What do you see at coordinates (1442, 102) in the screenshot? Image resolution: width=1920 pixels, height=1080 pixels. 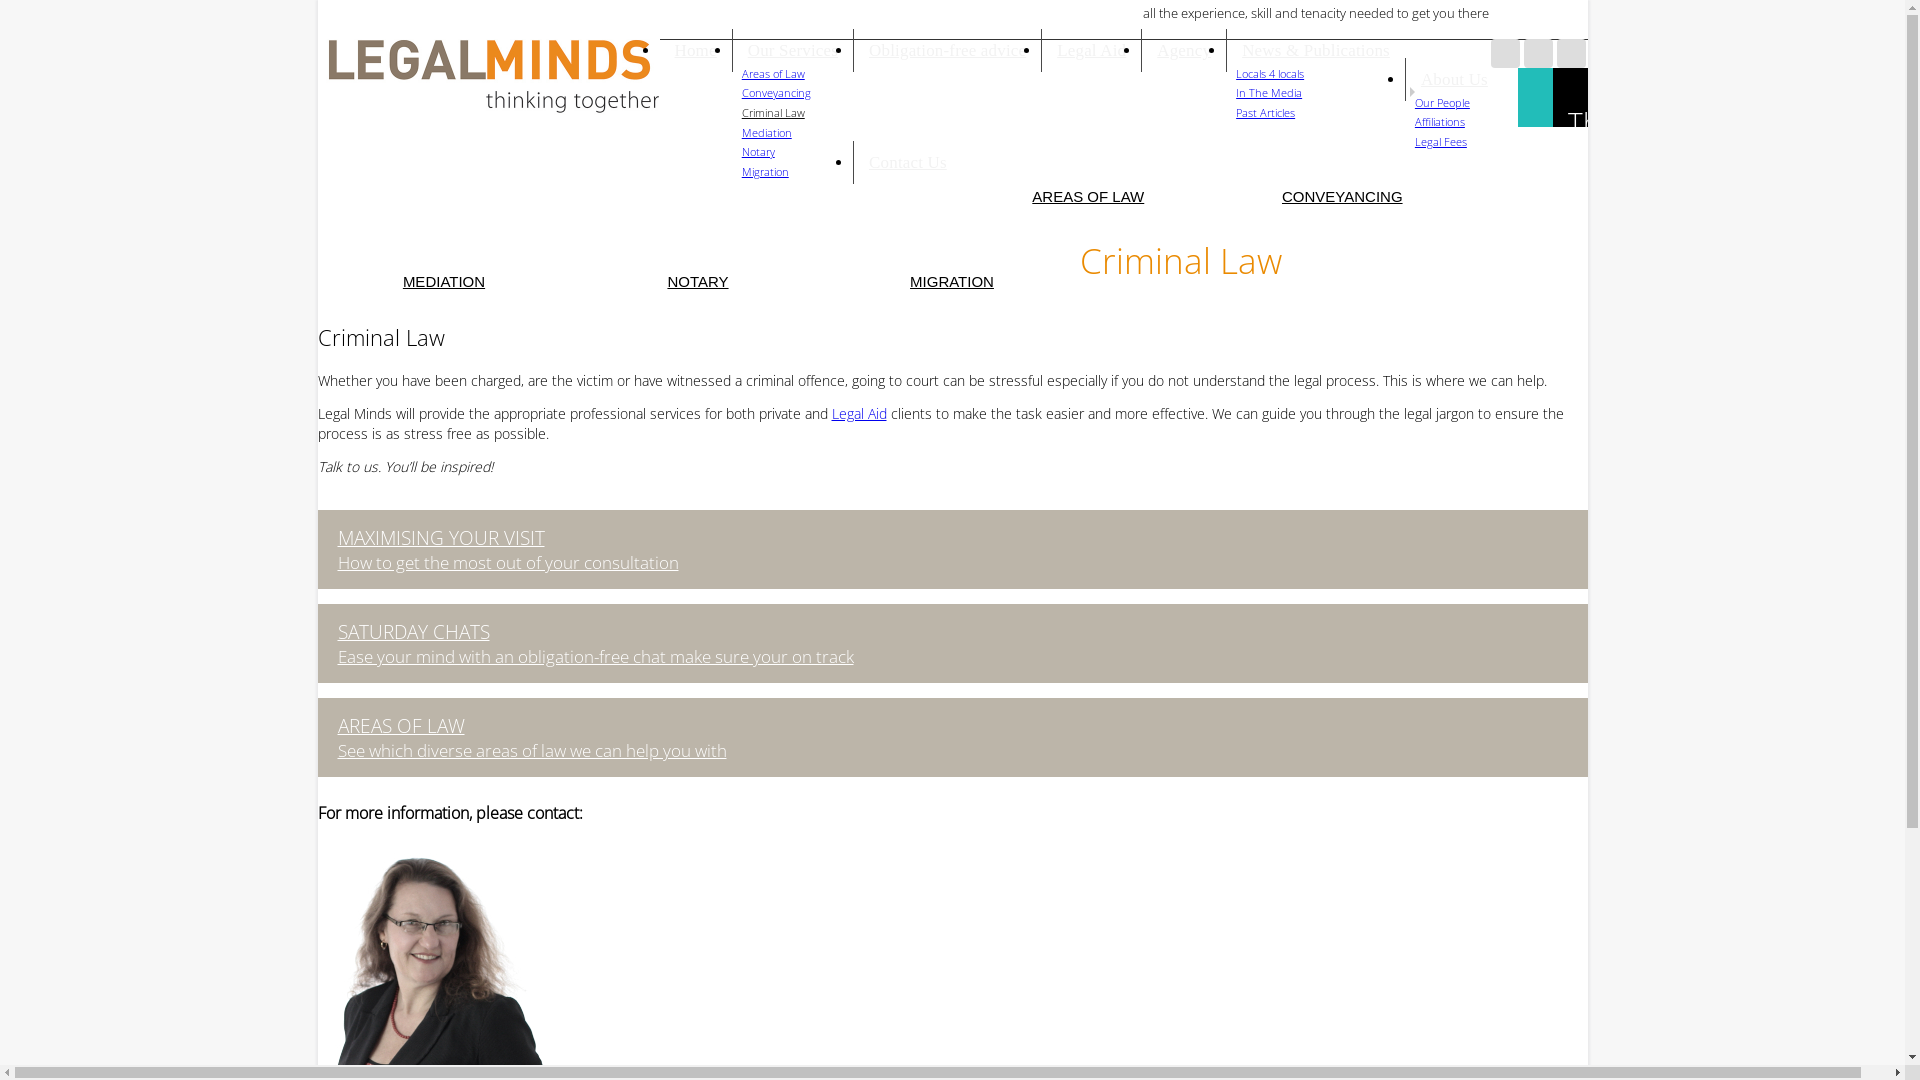 I see `Our People` at bounding box center [1442, 102].